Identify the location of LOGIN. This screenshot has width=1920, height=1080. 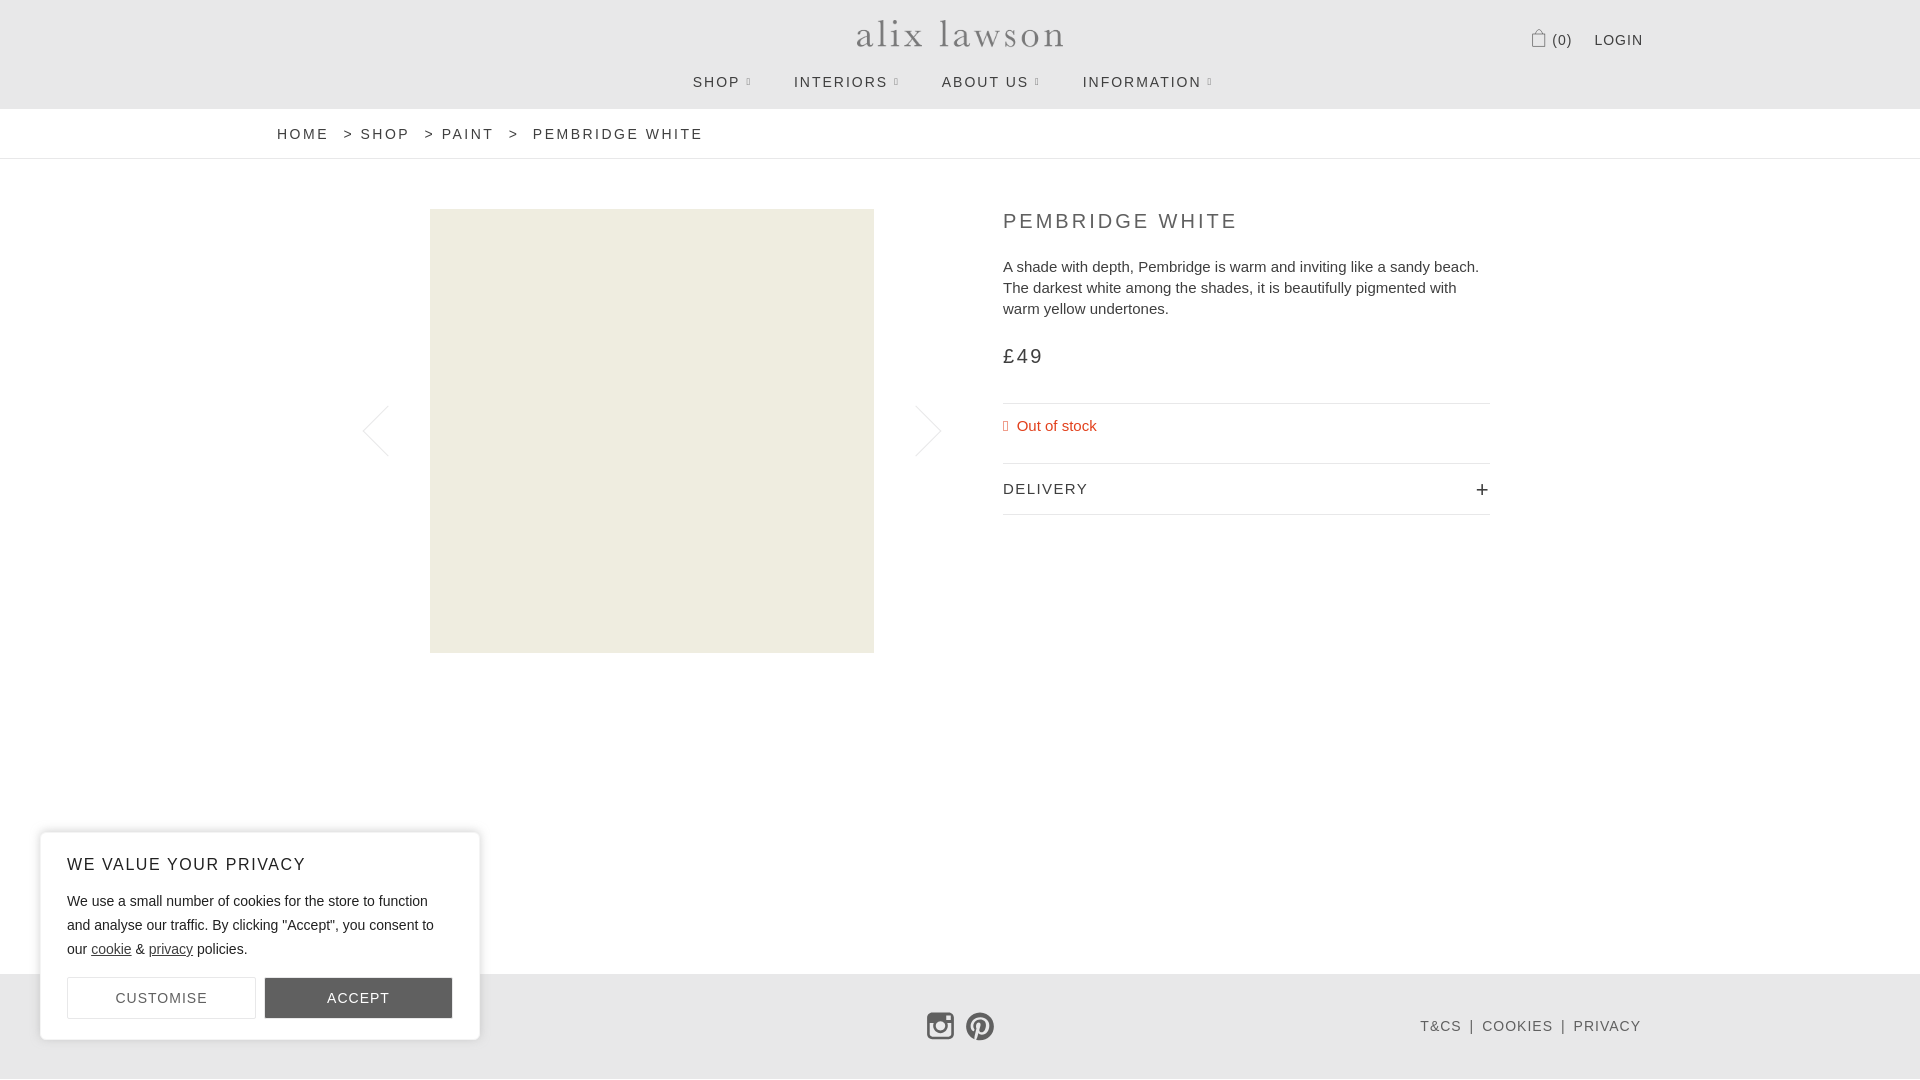
(1618, 40).